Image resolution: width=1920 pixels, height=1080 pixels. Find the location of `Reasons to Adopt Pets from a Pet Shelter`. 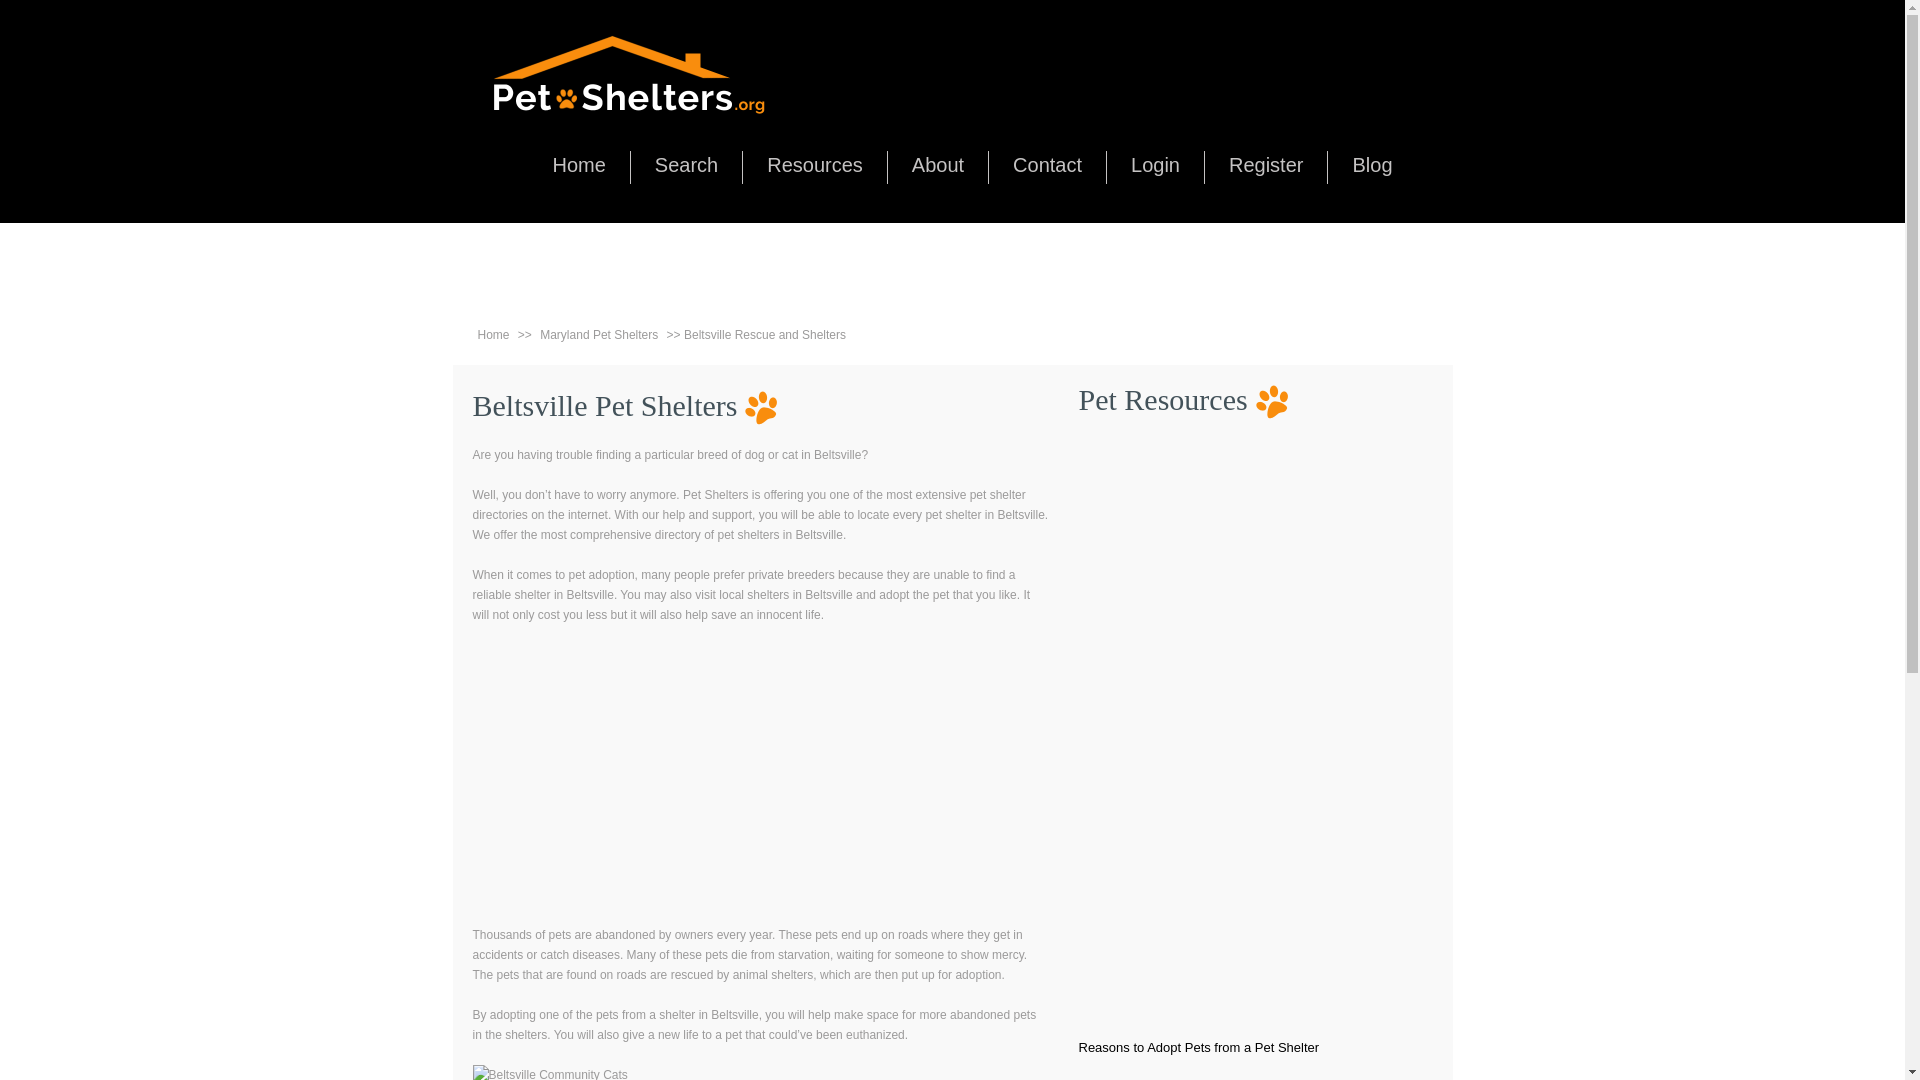

Reasons to Adopt Pets from a Pet Shelter is located at coordinates (1198, 1048).